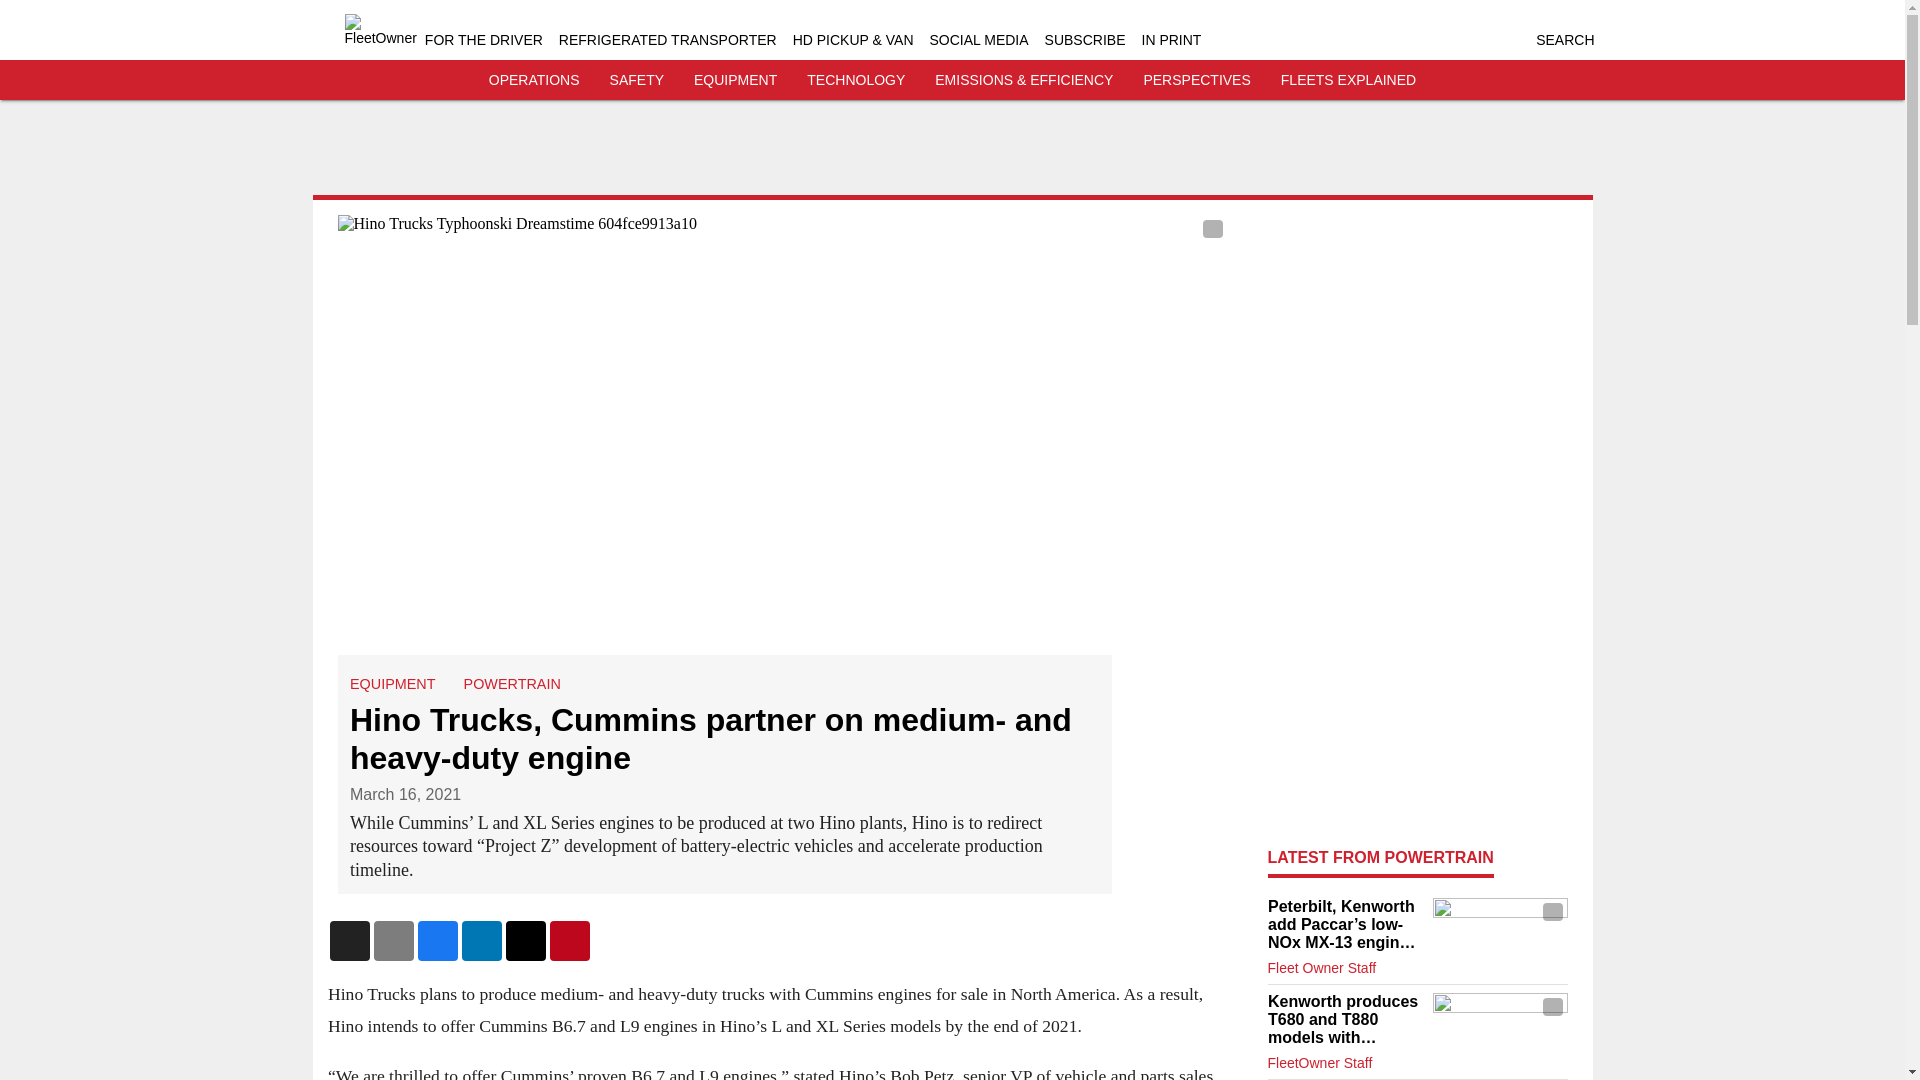 This screenshot has width=1920, height=1080. What do you see at coordinates (511, 684) in the screenshot?
I see `POWERTRAIN` at bounding box center [511, 684].